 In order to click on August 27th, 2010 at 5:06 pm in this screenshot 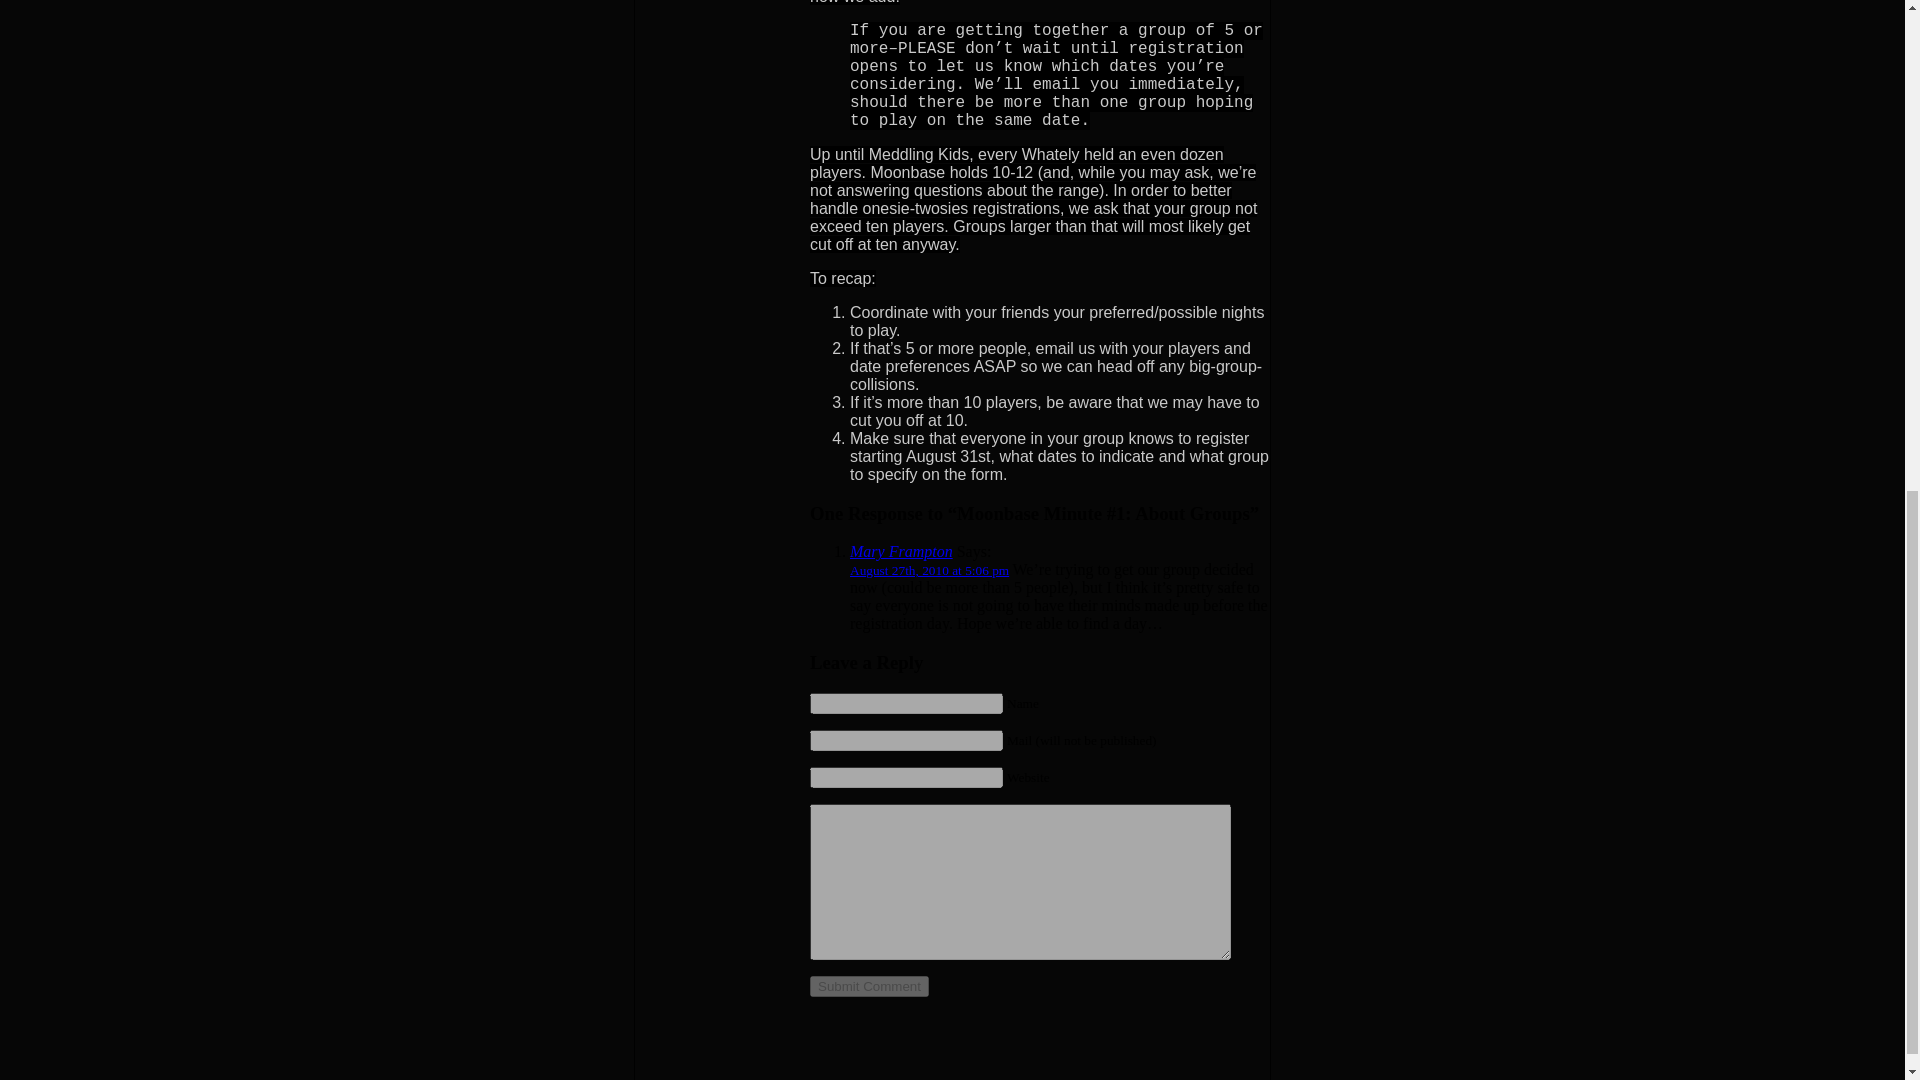, I will do `click(930, 570)`.